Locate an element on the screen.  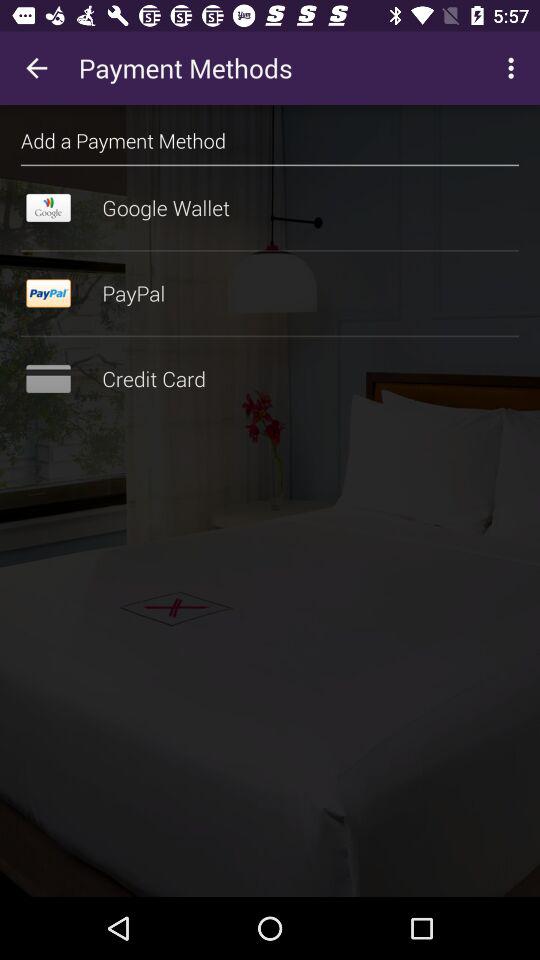
jump until google wallet item is located at coordinates (270, 208).